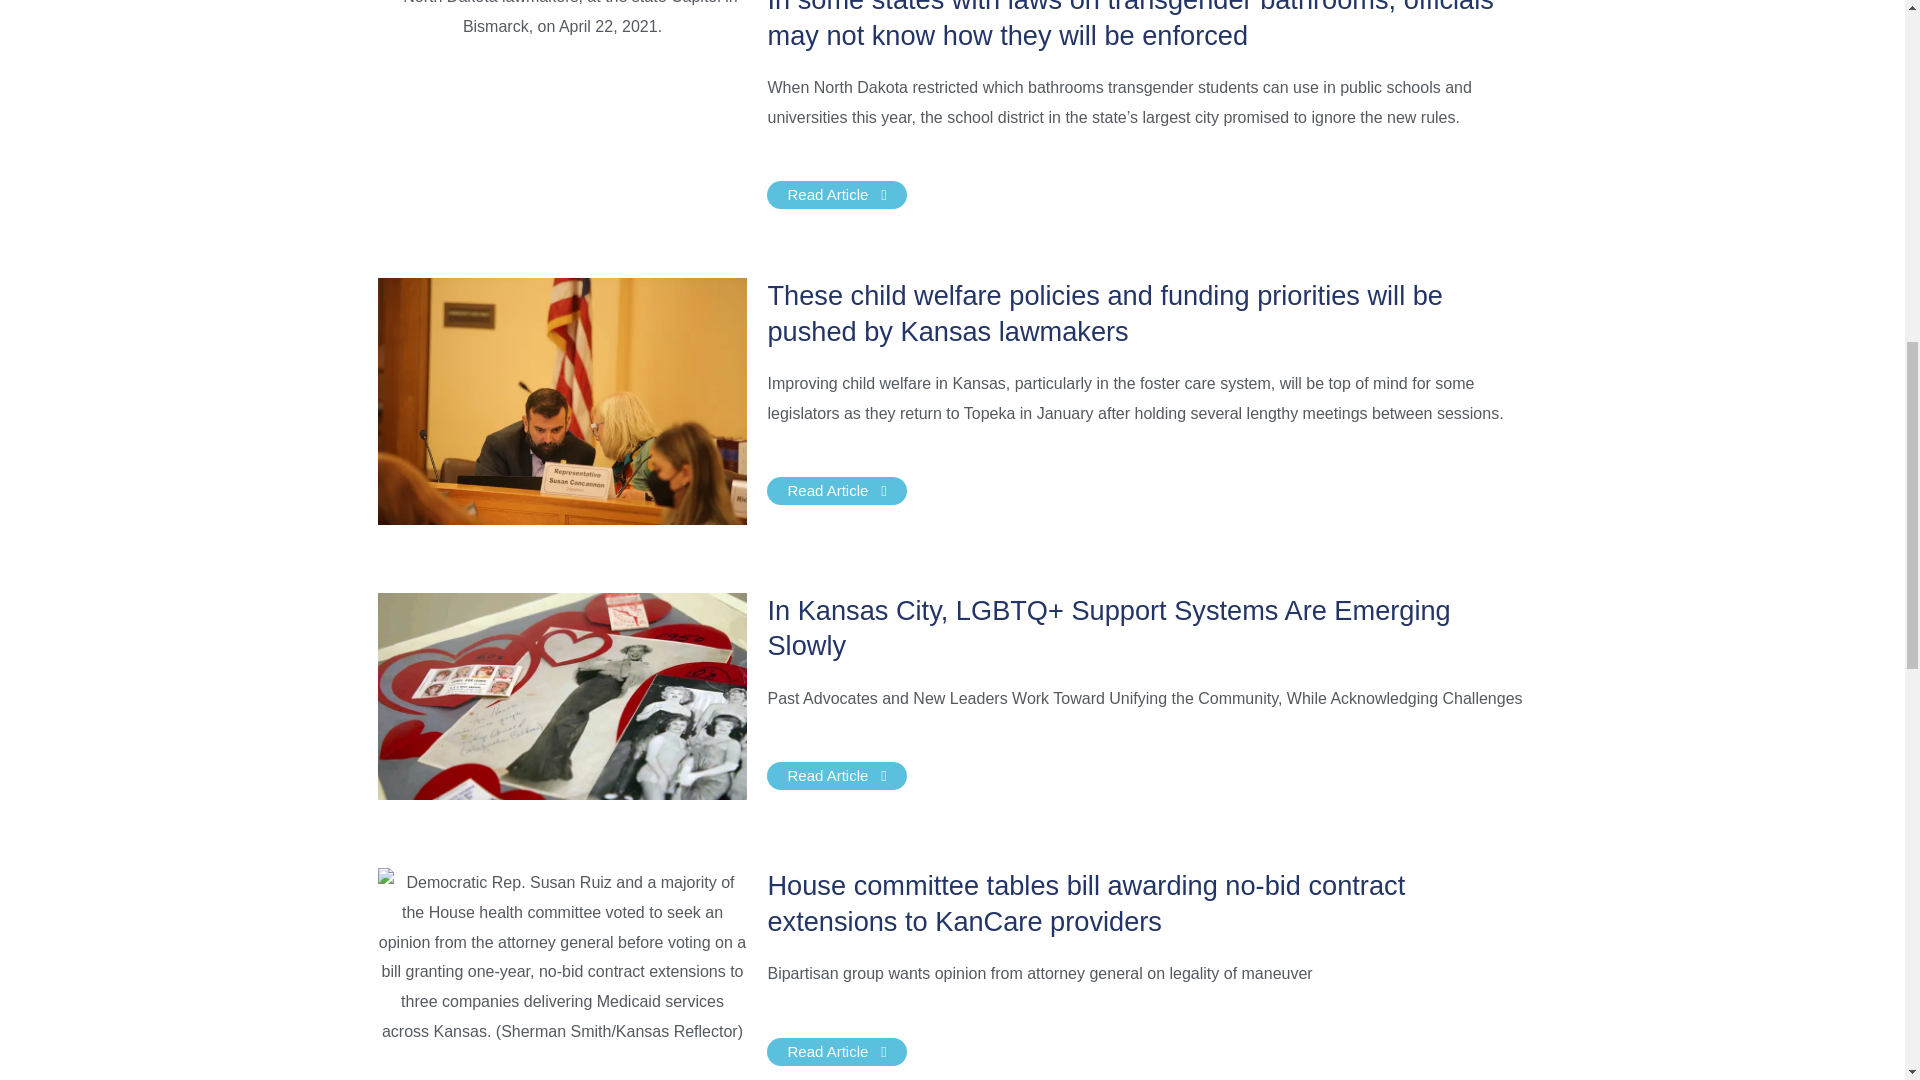  Describe the element at coordinates (836, 195) in the screenshot. I see `Read Article` at that location.